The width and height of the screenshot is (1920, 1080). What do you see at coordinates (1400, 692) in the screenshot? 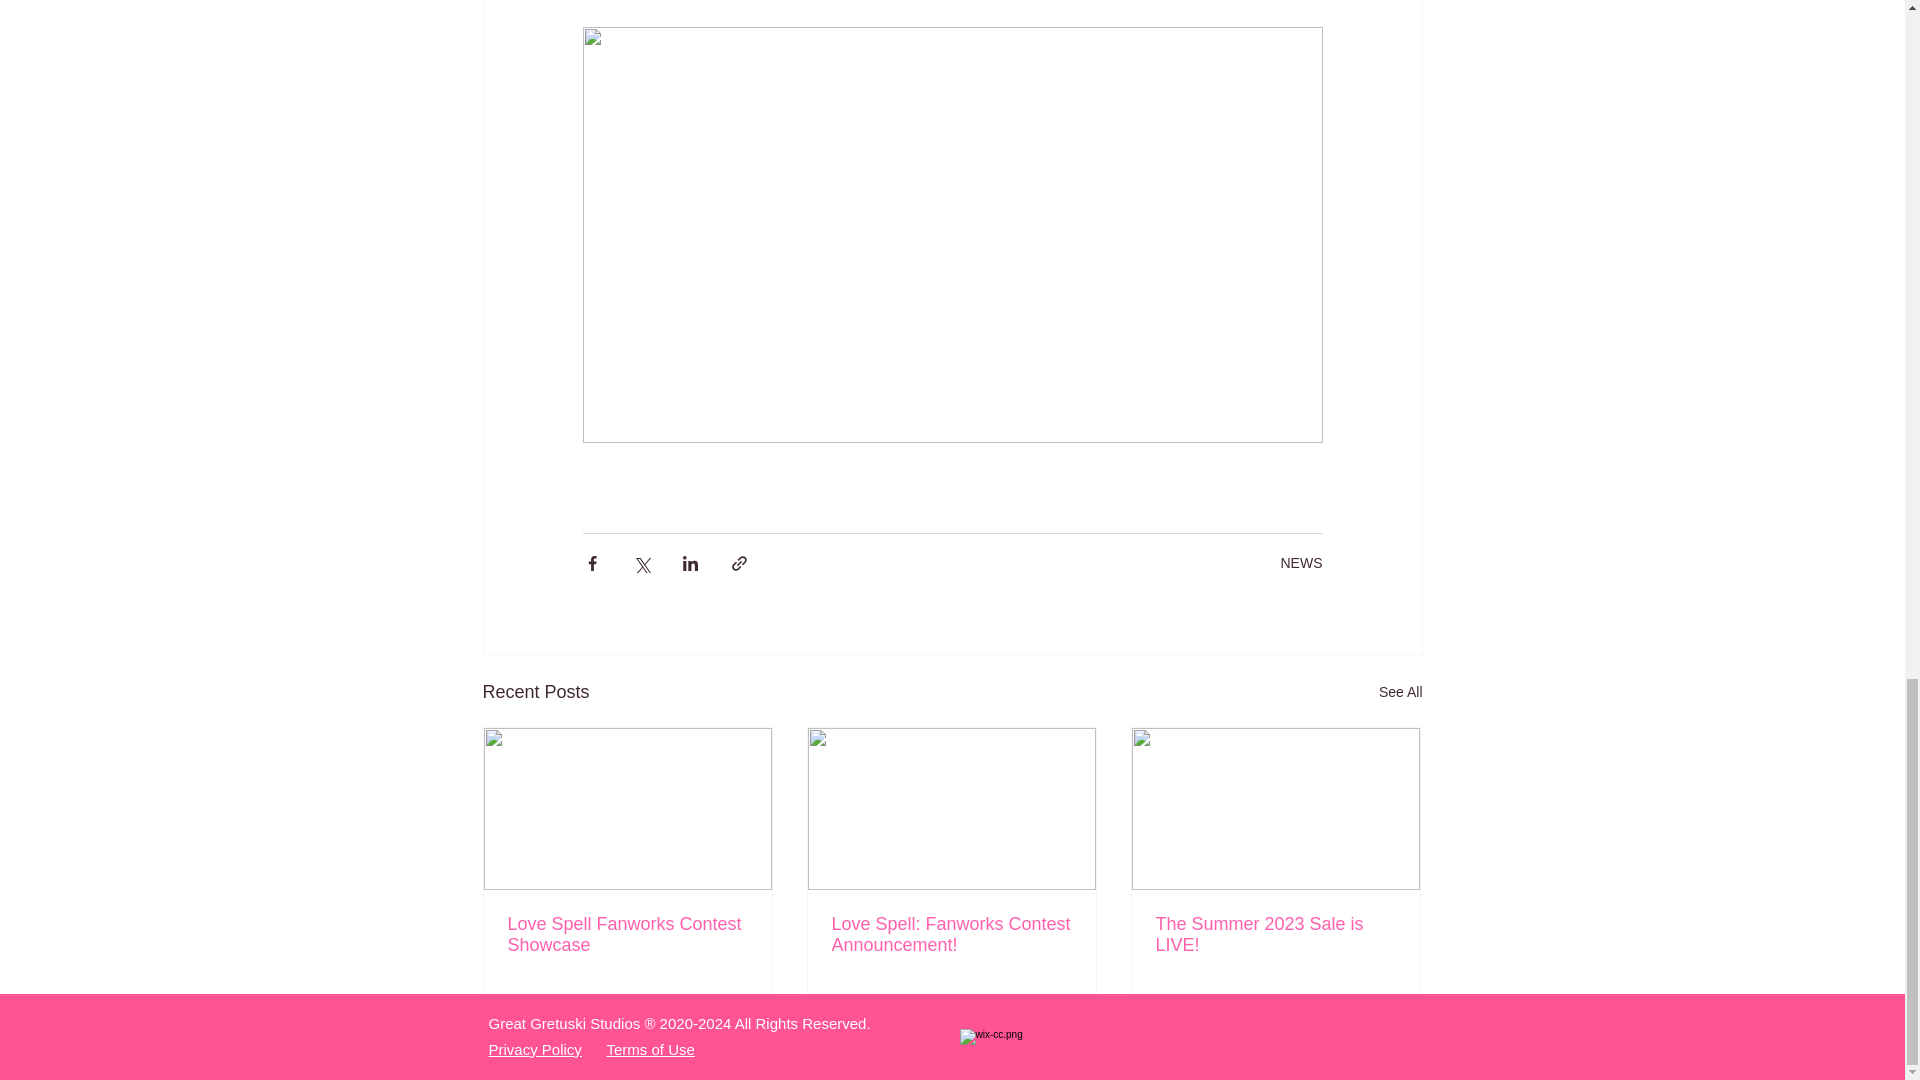
I see `See All` at bounding box center [1400, 692].